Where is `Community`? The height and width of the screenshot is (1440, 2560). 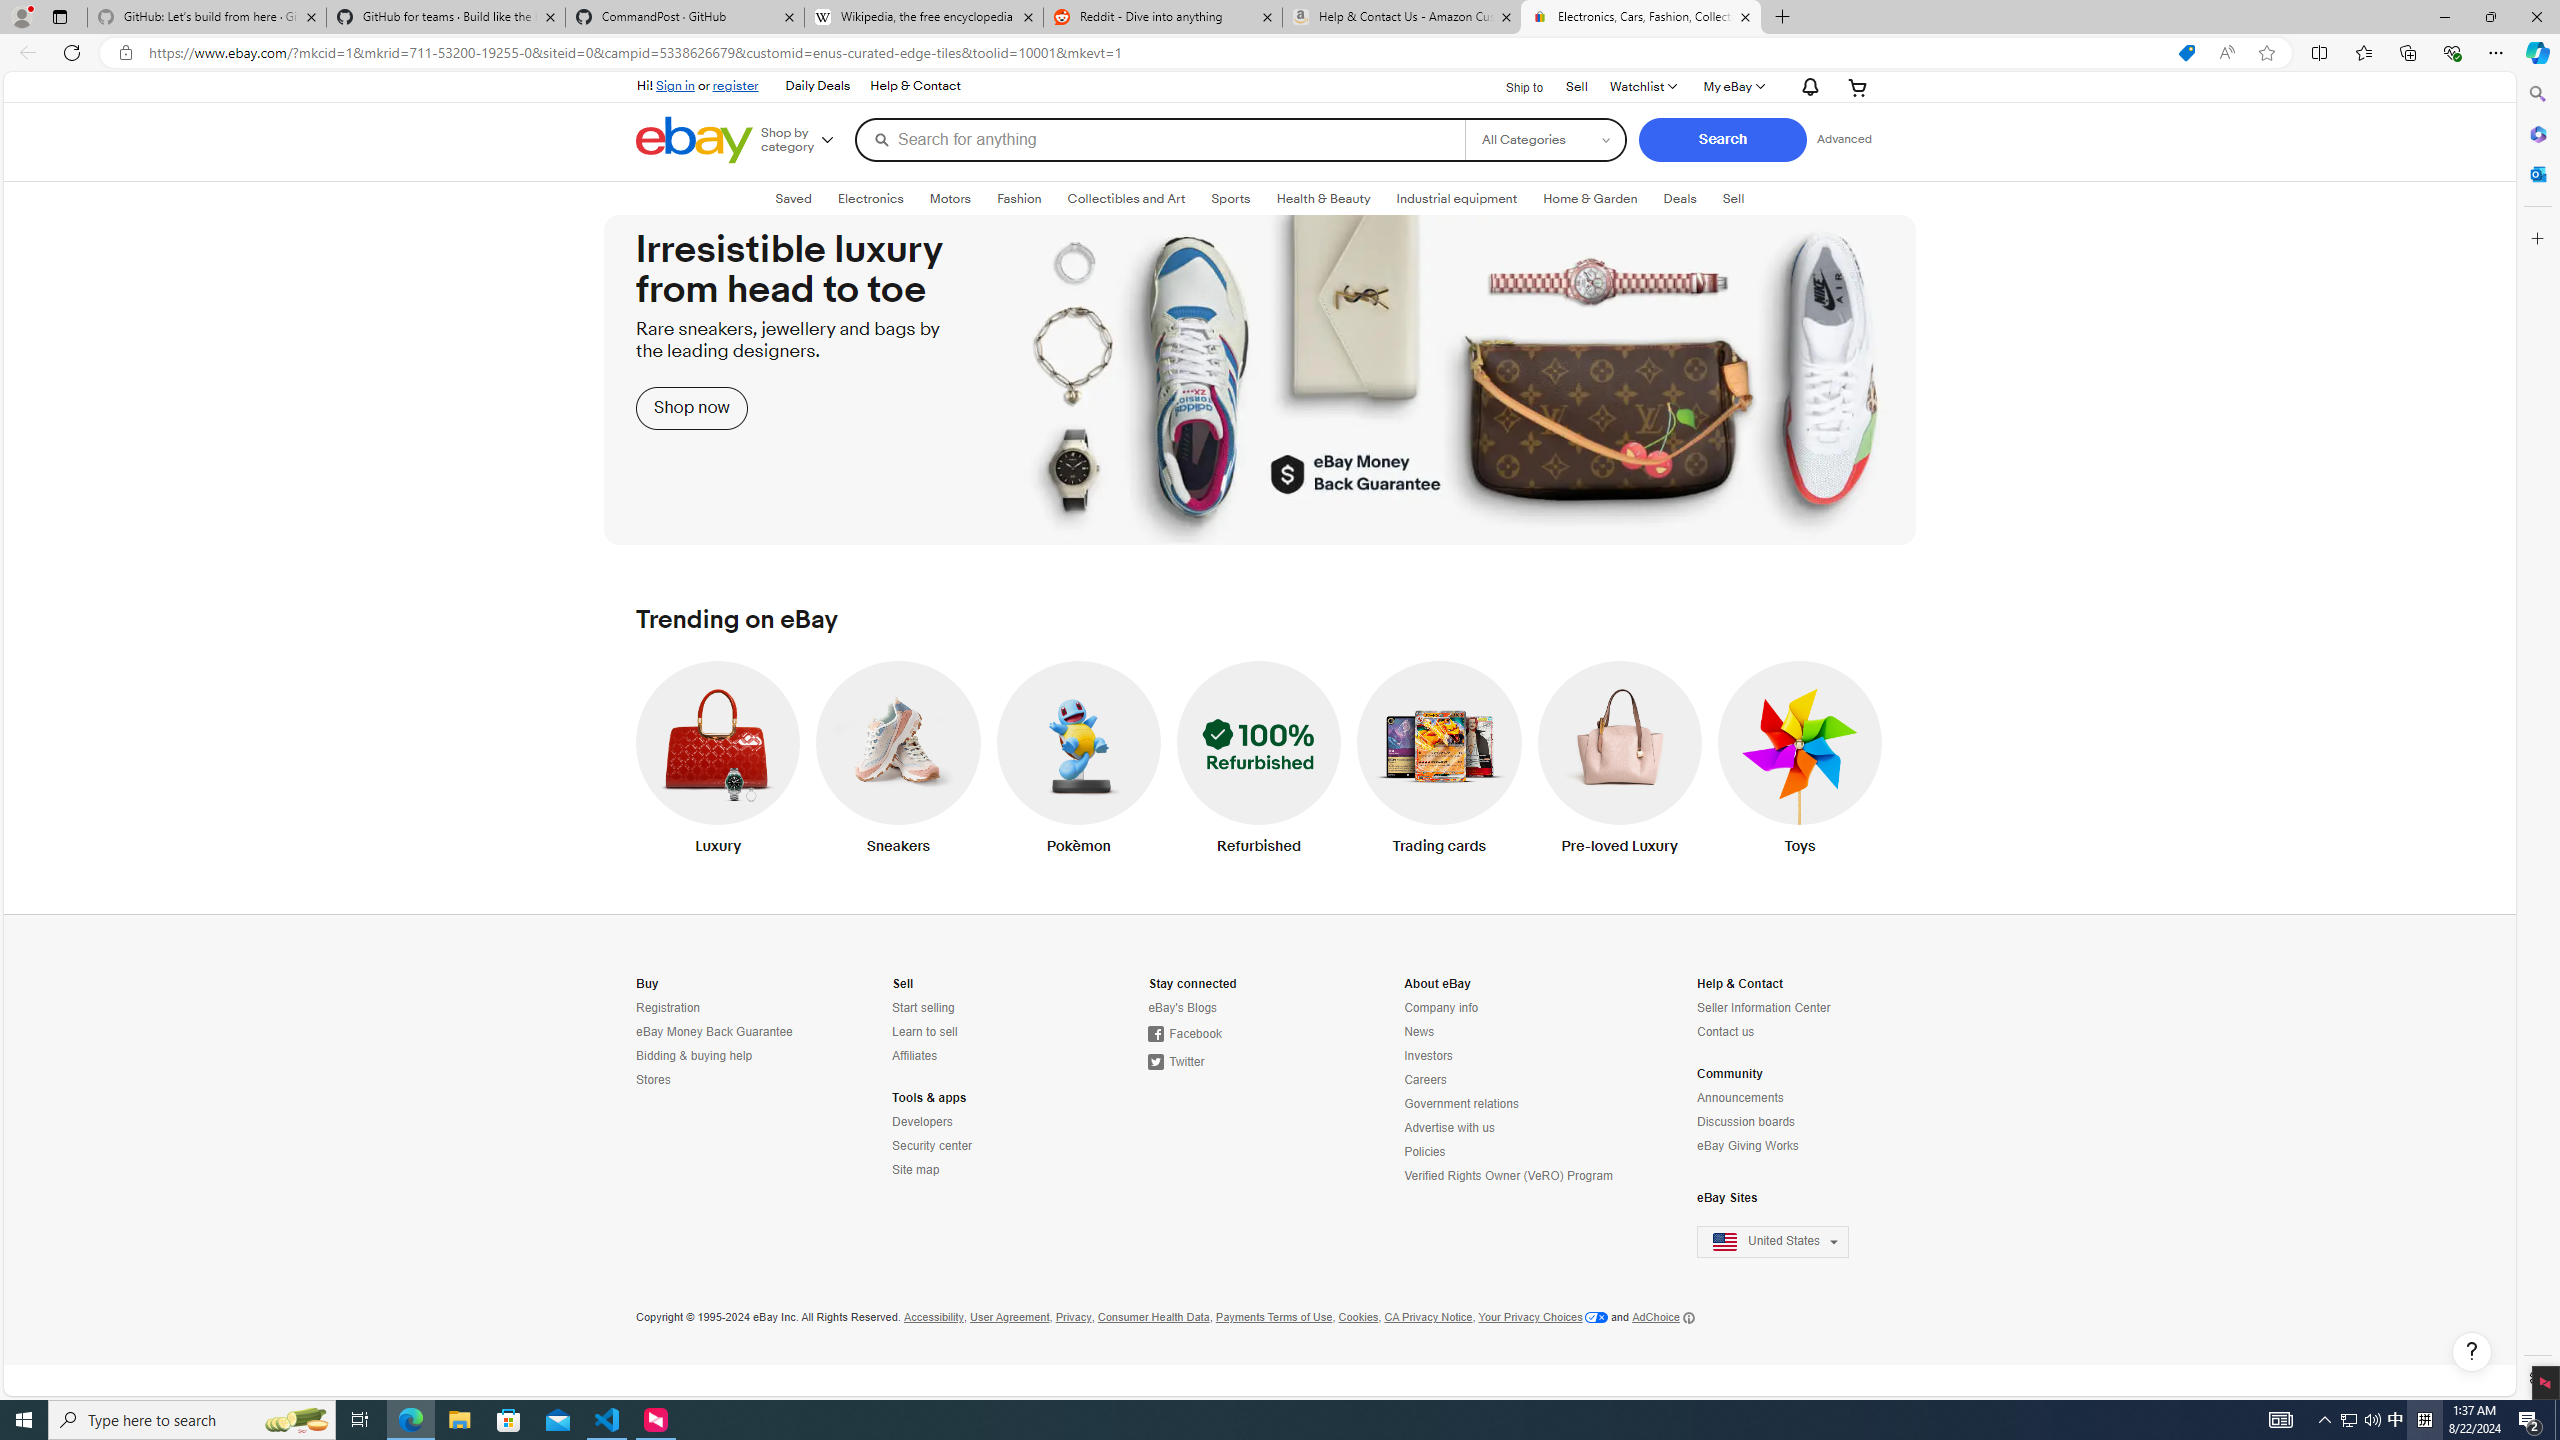
Community is located at coordinates (1730, 1074).